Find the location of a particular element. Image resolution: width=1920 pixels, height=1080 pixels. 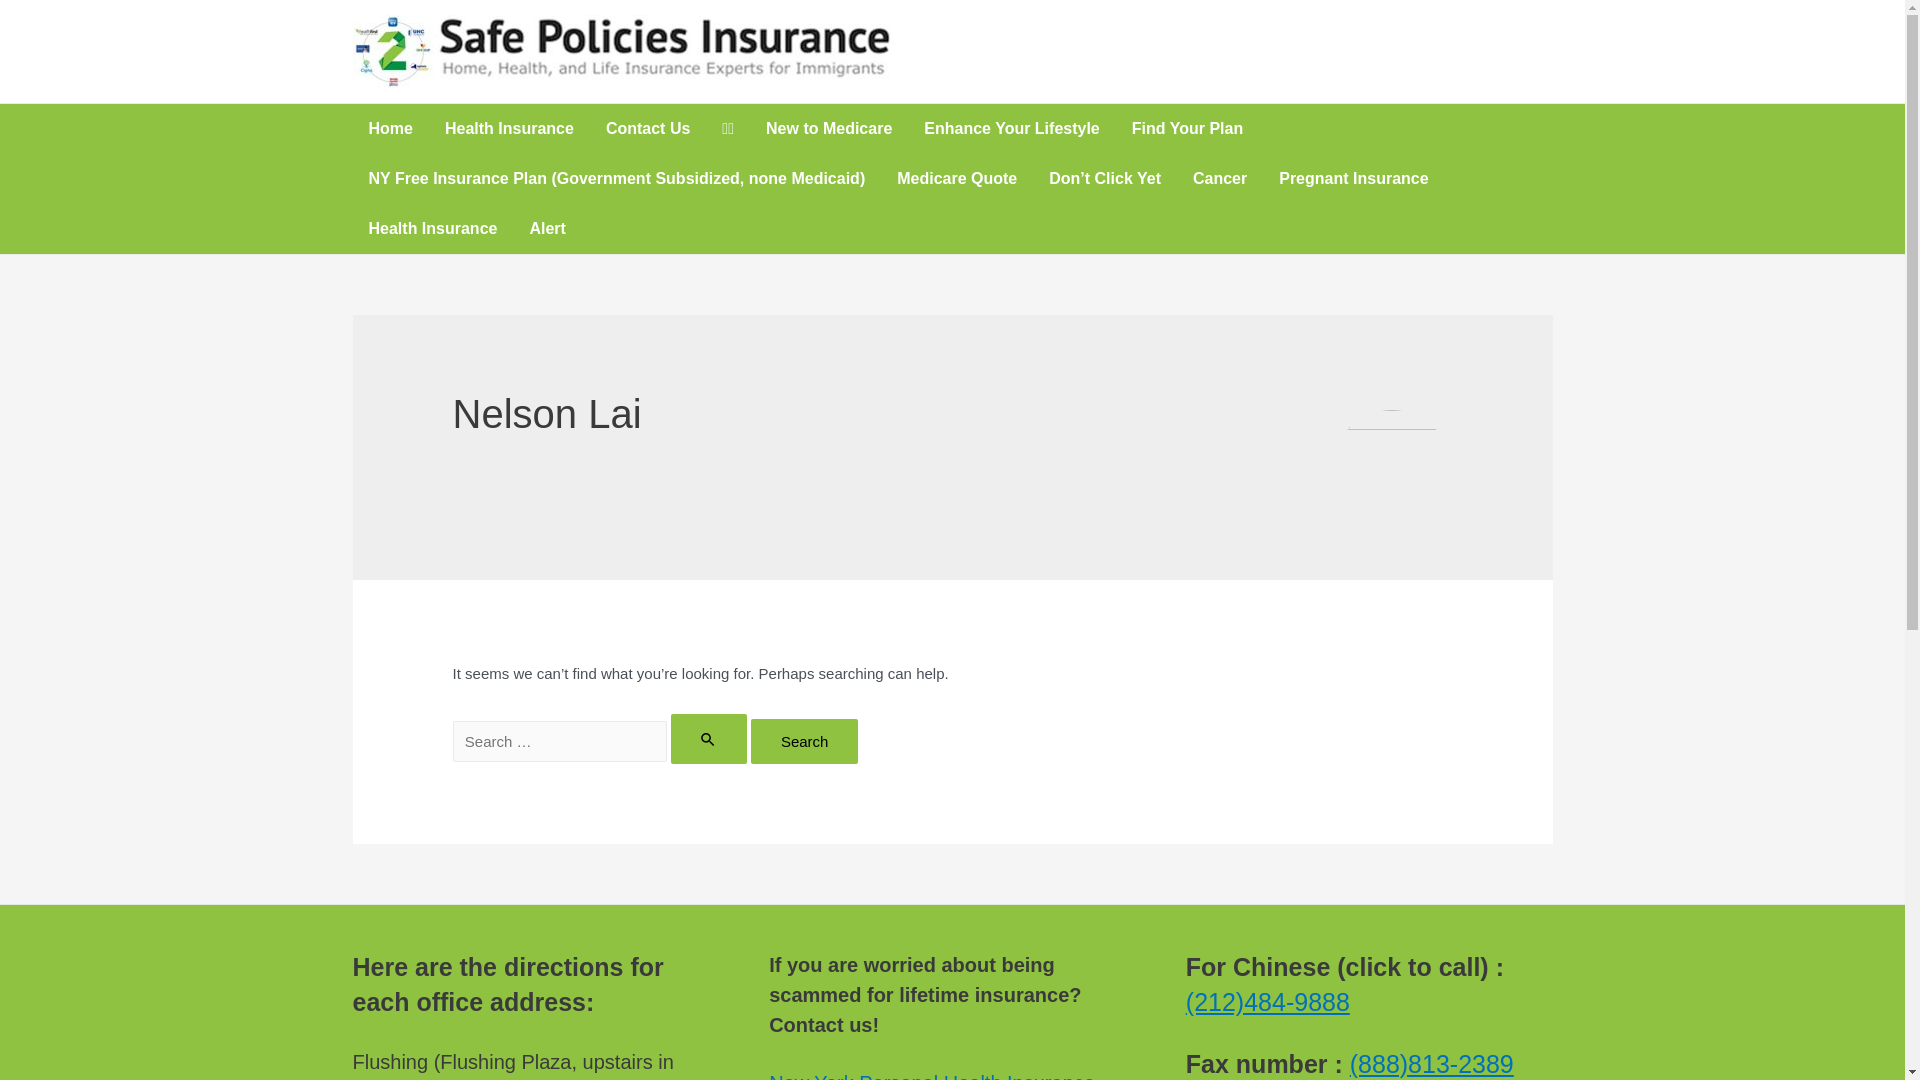

(888)813-2389 is located at coordinates (1432, 1064).